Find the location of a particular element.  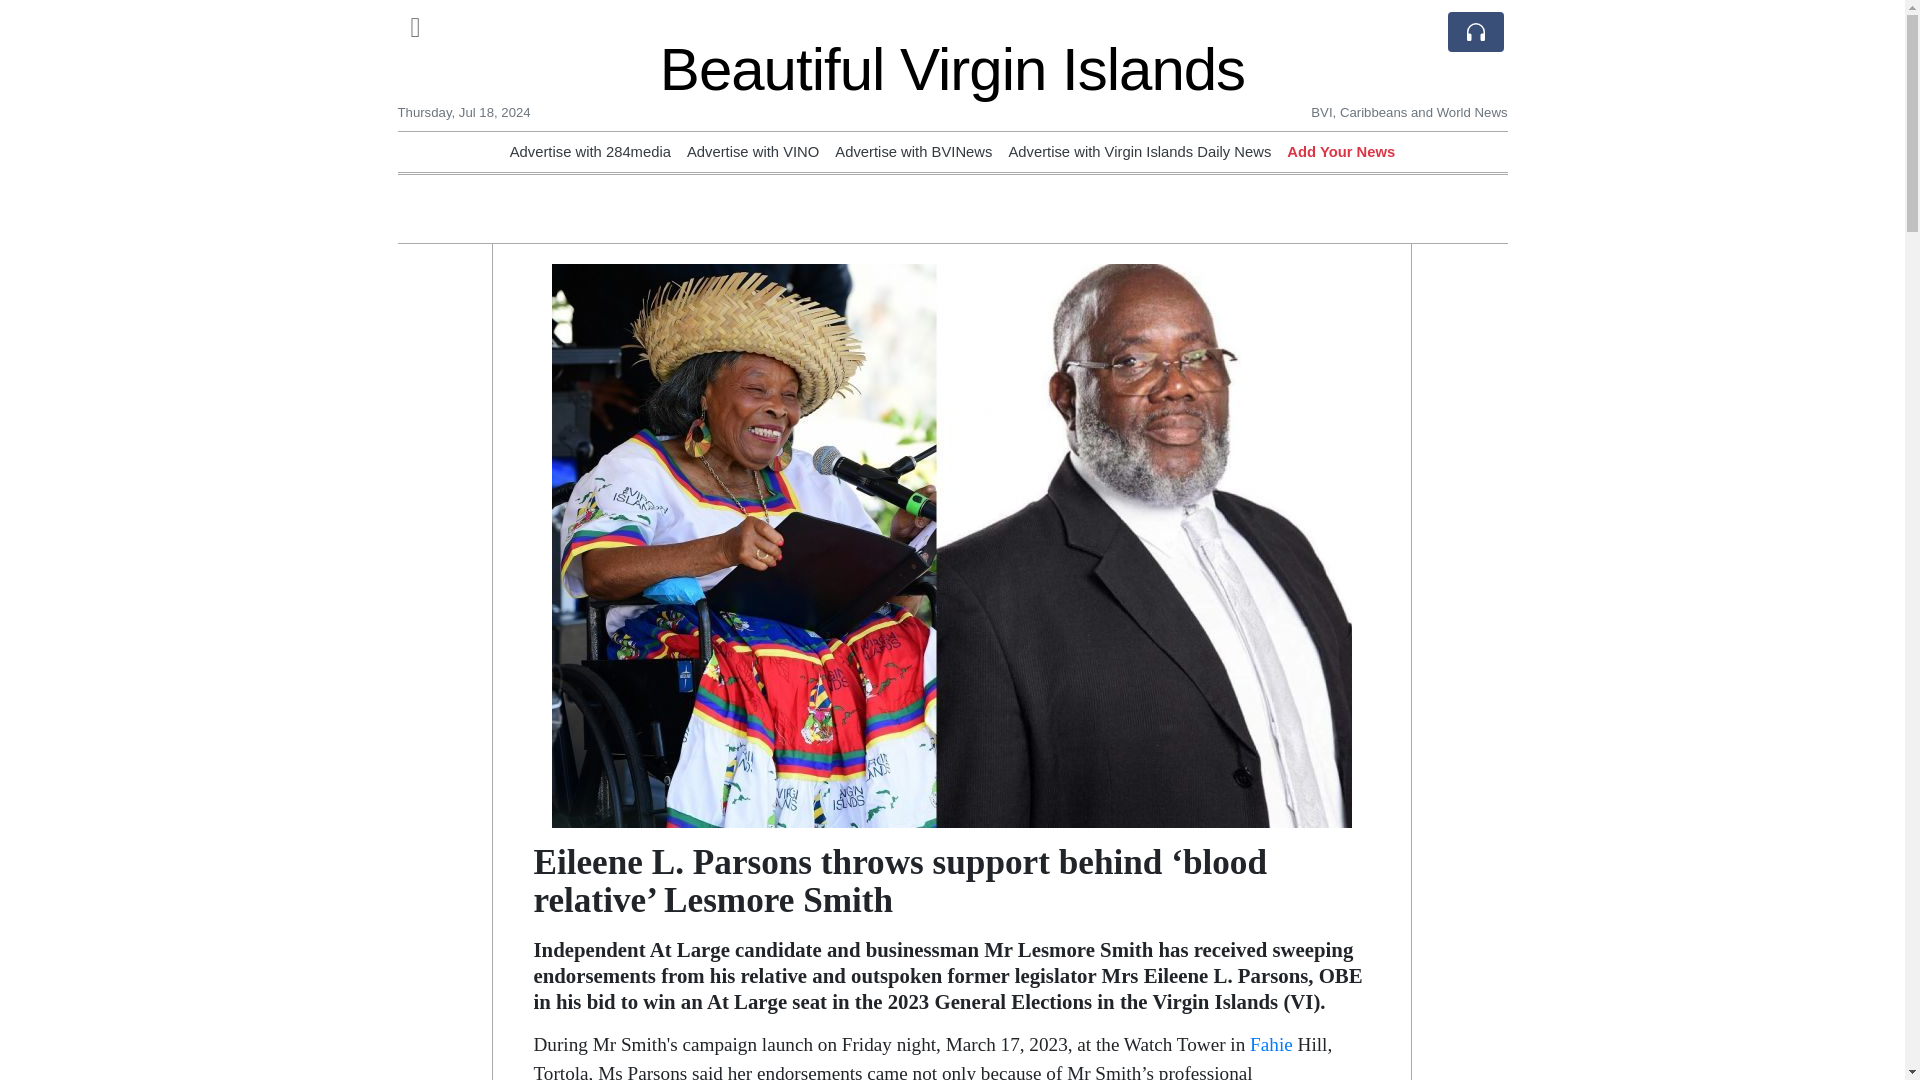

Beautiful Virgin Islands is located at coordinates (952, 68).